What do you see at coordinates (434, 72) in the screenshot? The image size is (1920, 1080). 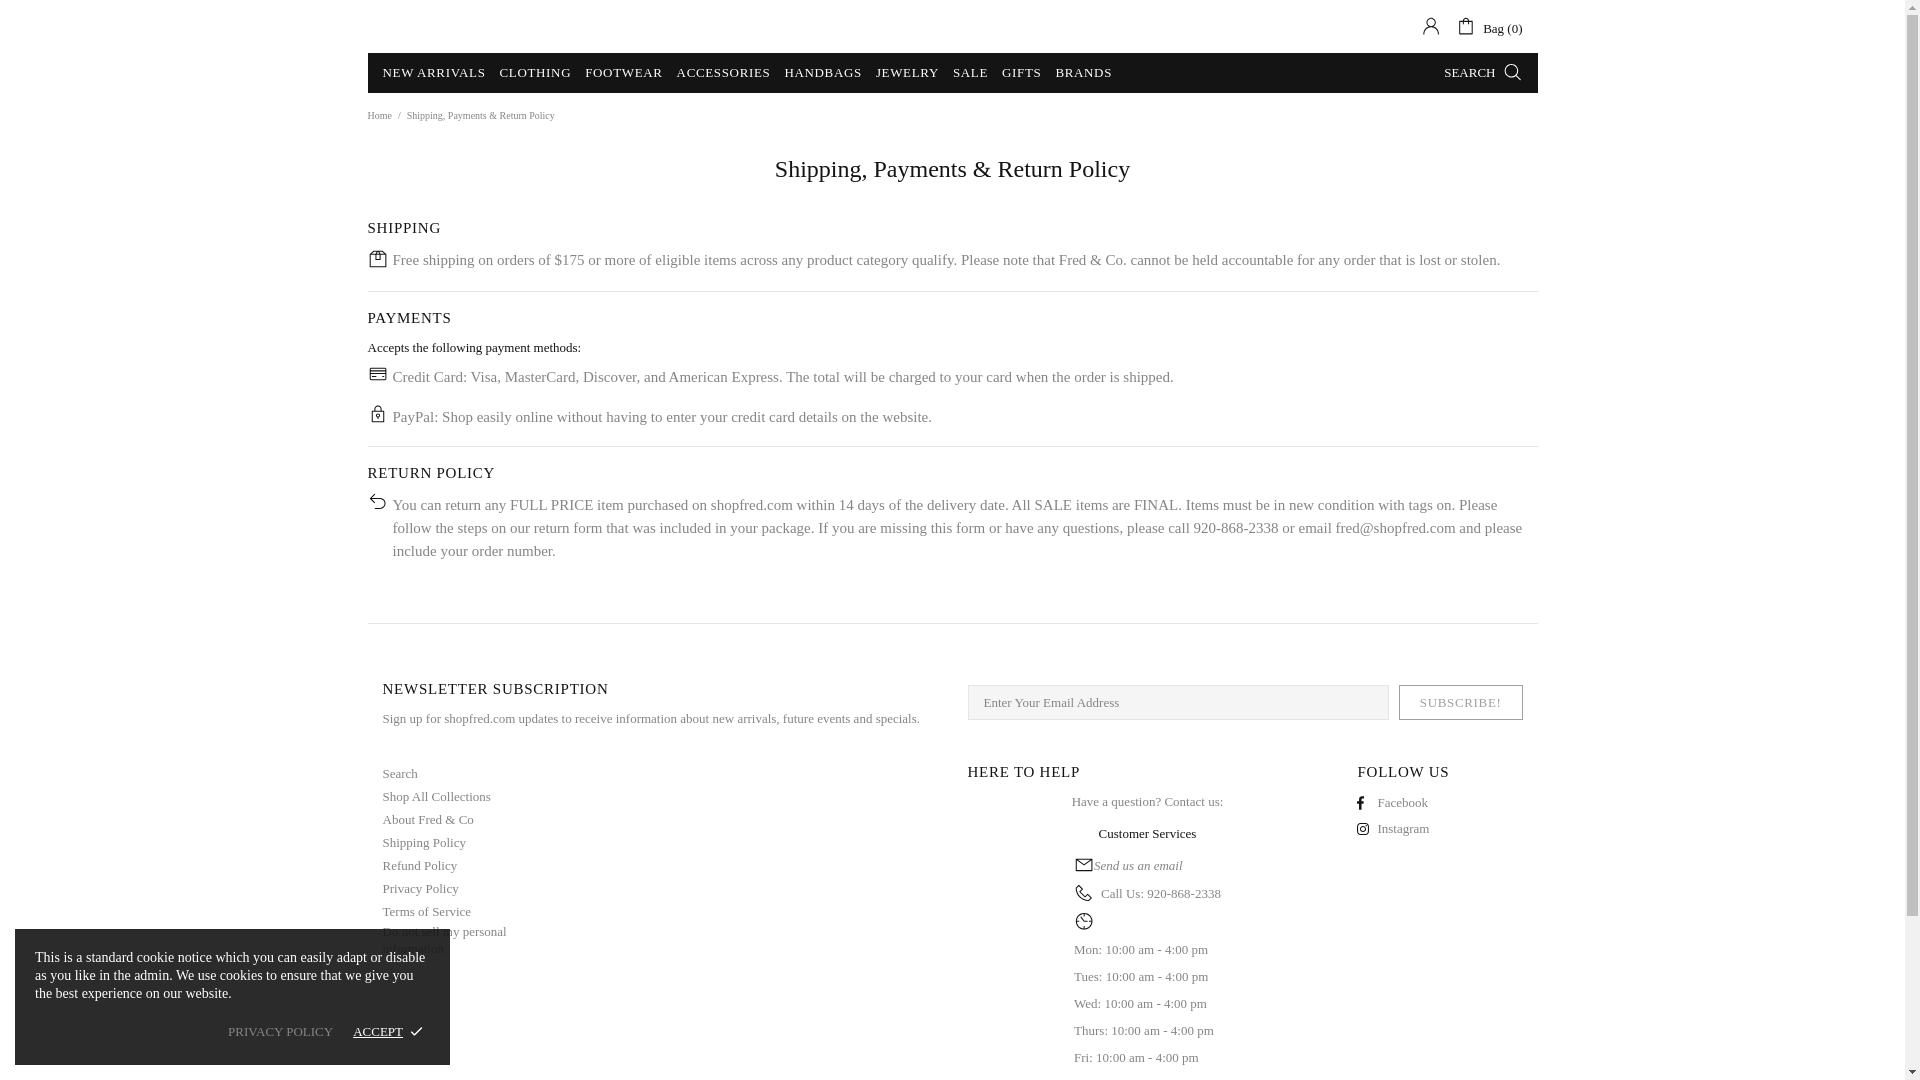 I see `NEW ARRIVALS` at bounding box center [434, 72].